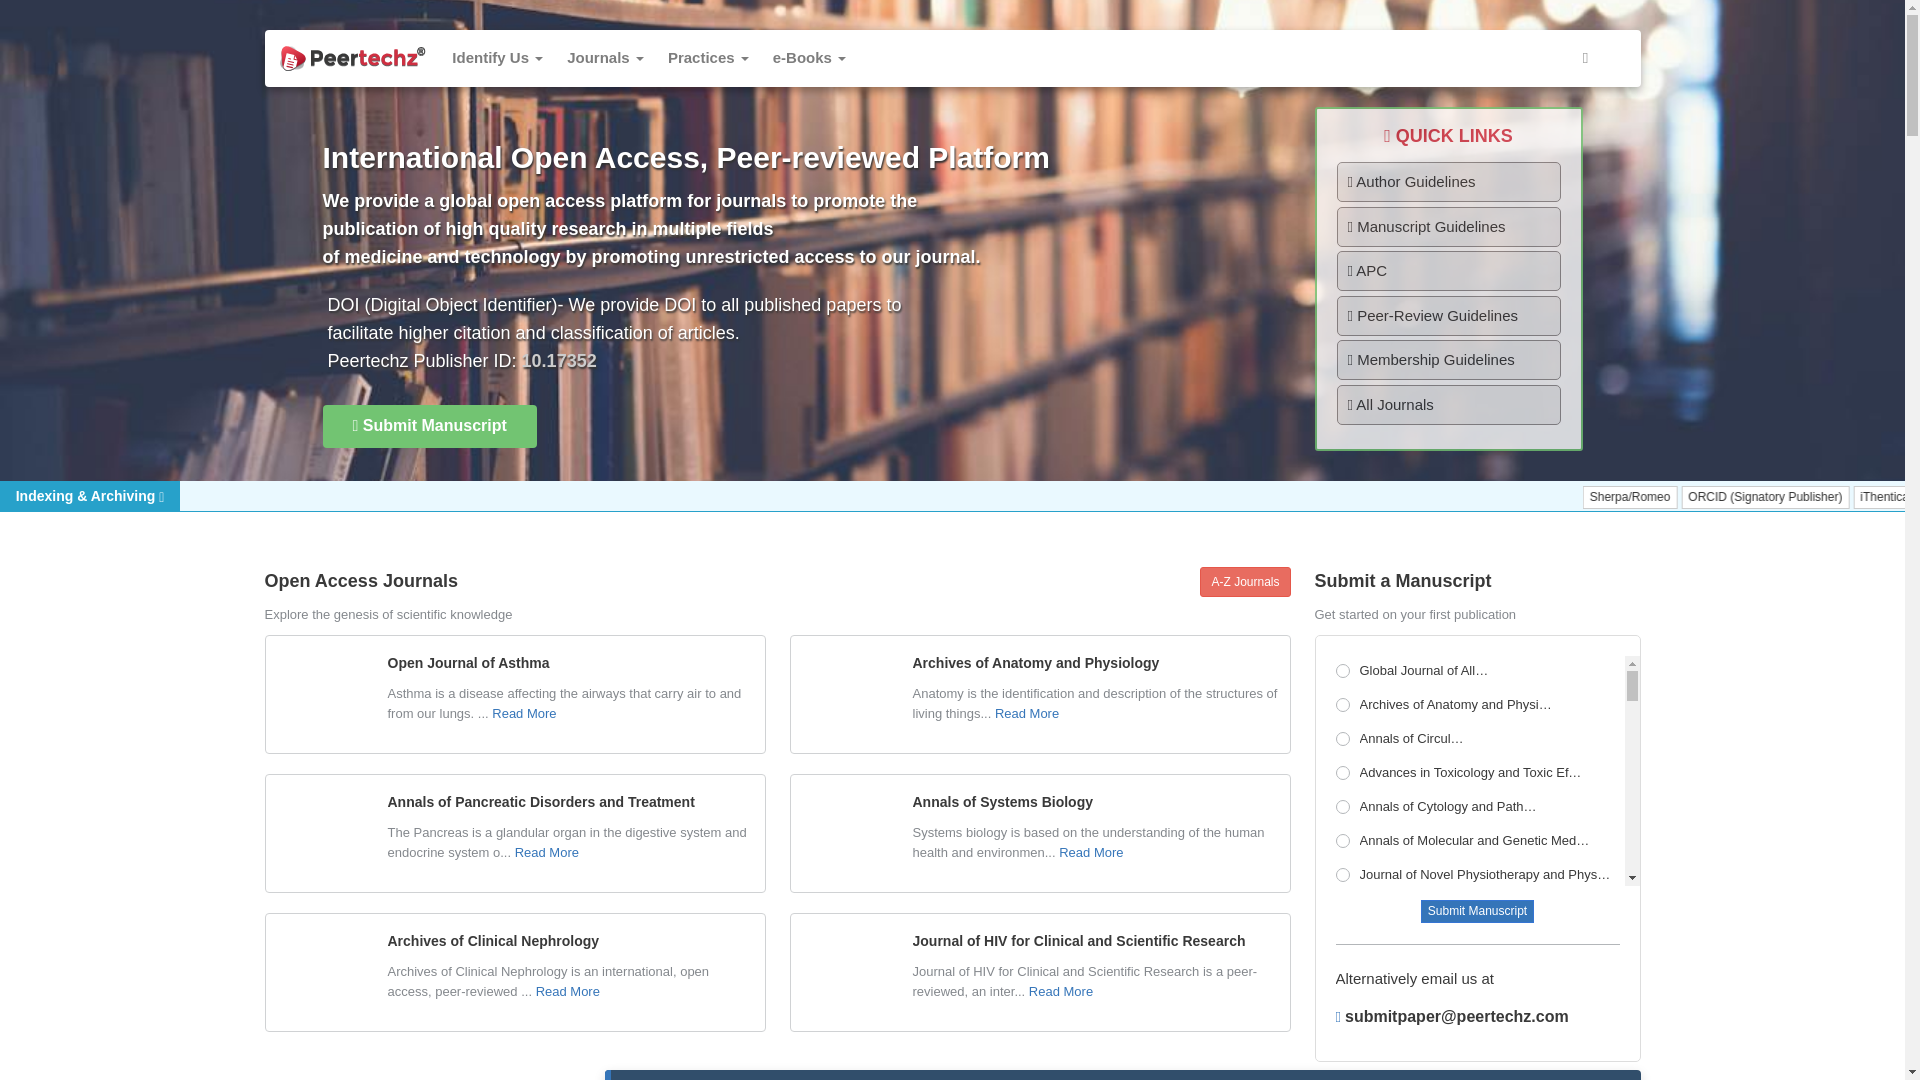  Describe the element at coordinates (1480, 774) in the screenshot. I see `Advances in Toxicology and Toxic Effects` at that location.